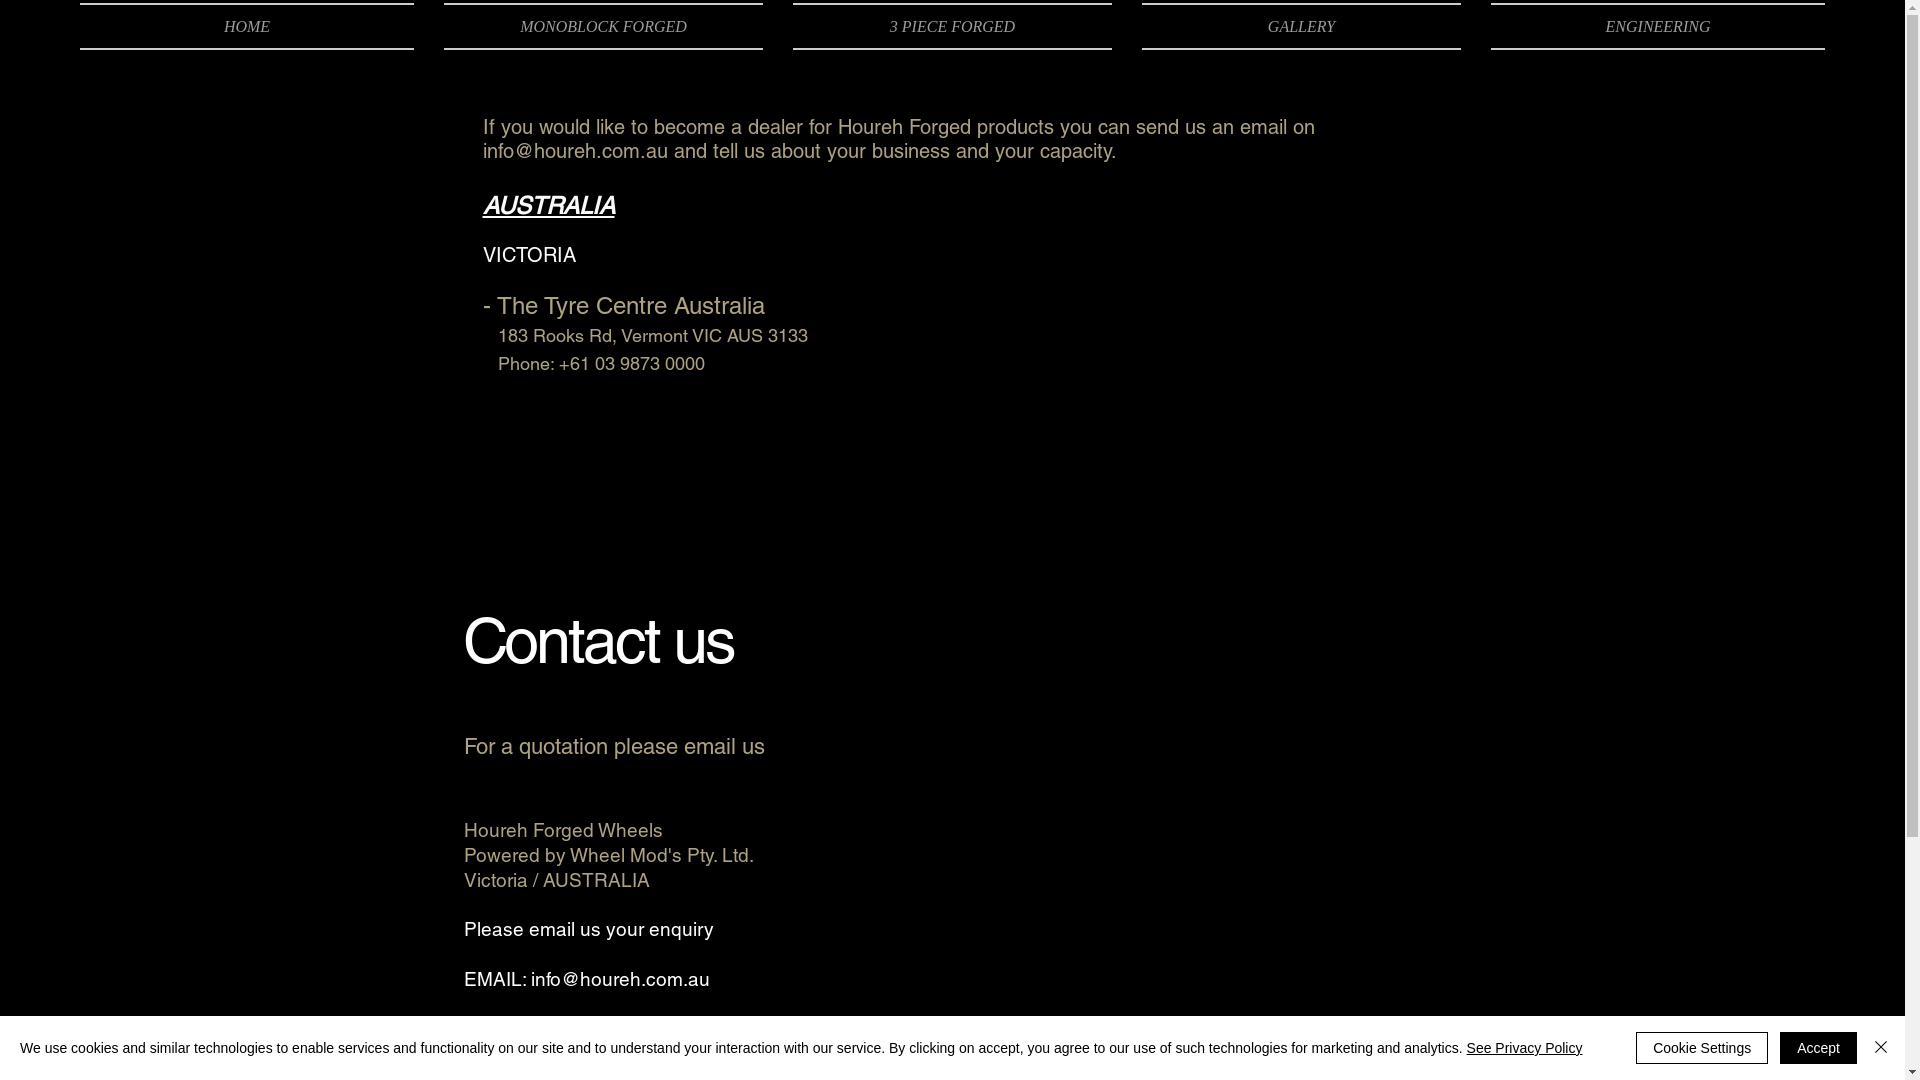 The height and width of the screenshot is (1080, 1920). What do you see at coordinates (1525, 1048) in the screenshot?
I see `See Privacy Policy` at bounding box center [1525, 1048].